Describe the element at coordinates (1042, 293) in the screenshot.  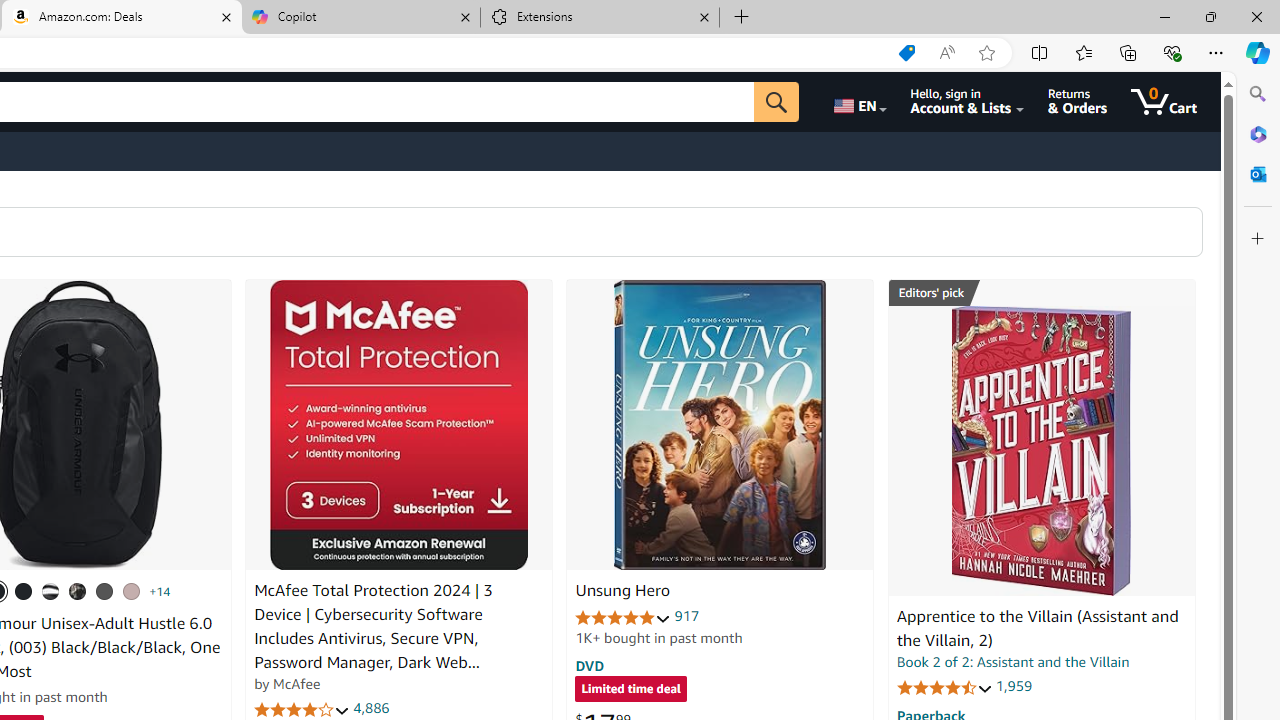
I see `Editors' pick Best Science Fiction & Fantasy` at that location.